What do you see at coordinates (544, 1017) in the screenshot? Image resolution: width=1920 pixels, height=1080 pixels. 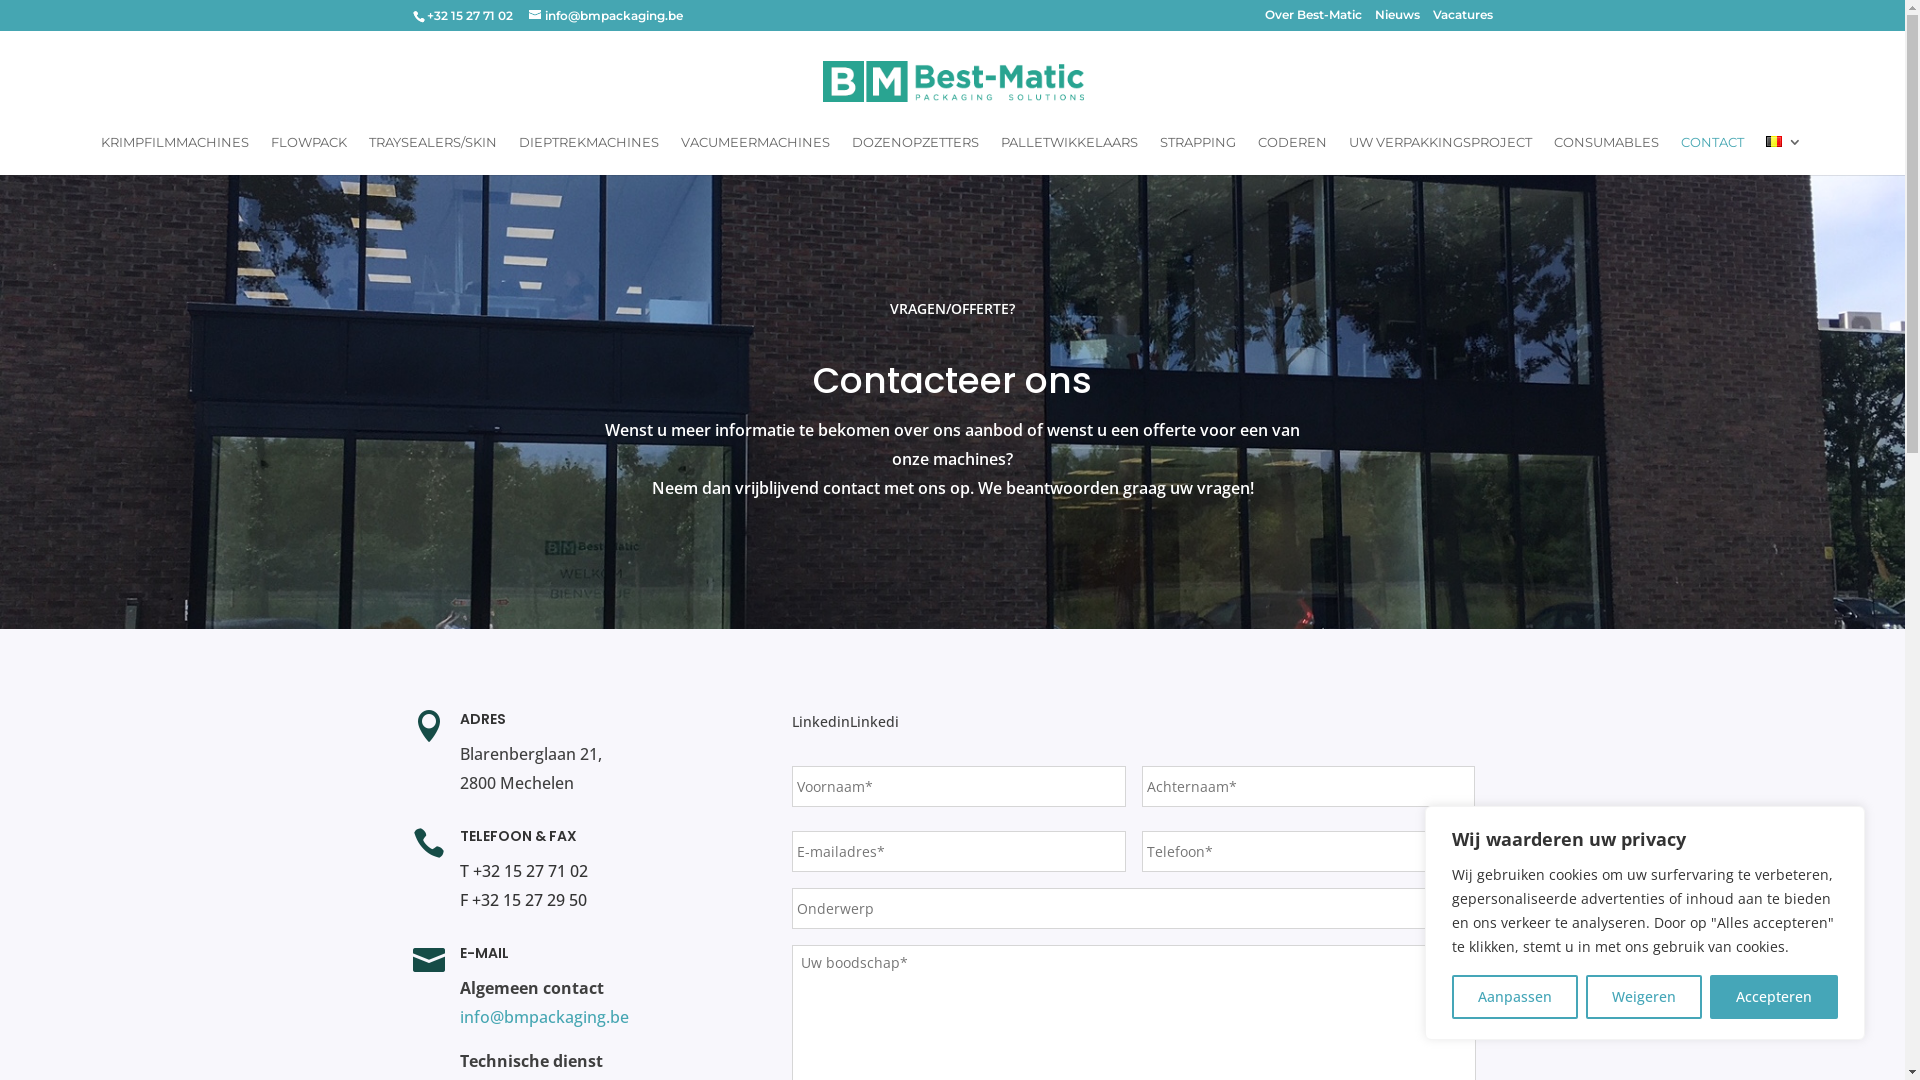 I see `info@bmpackaging.be` at bounding box center [544, 1017].